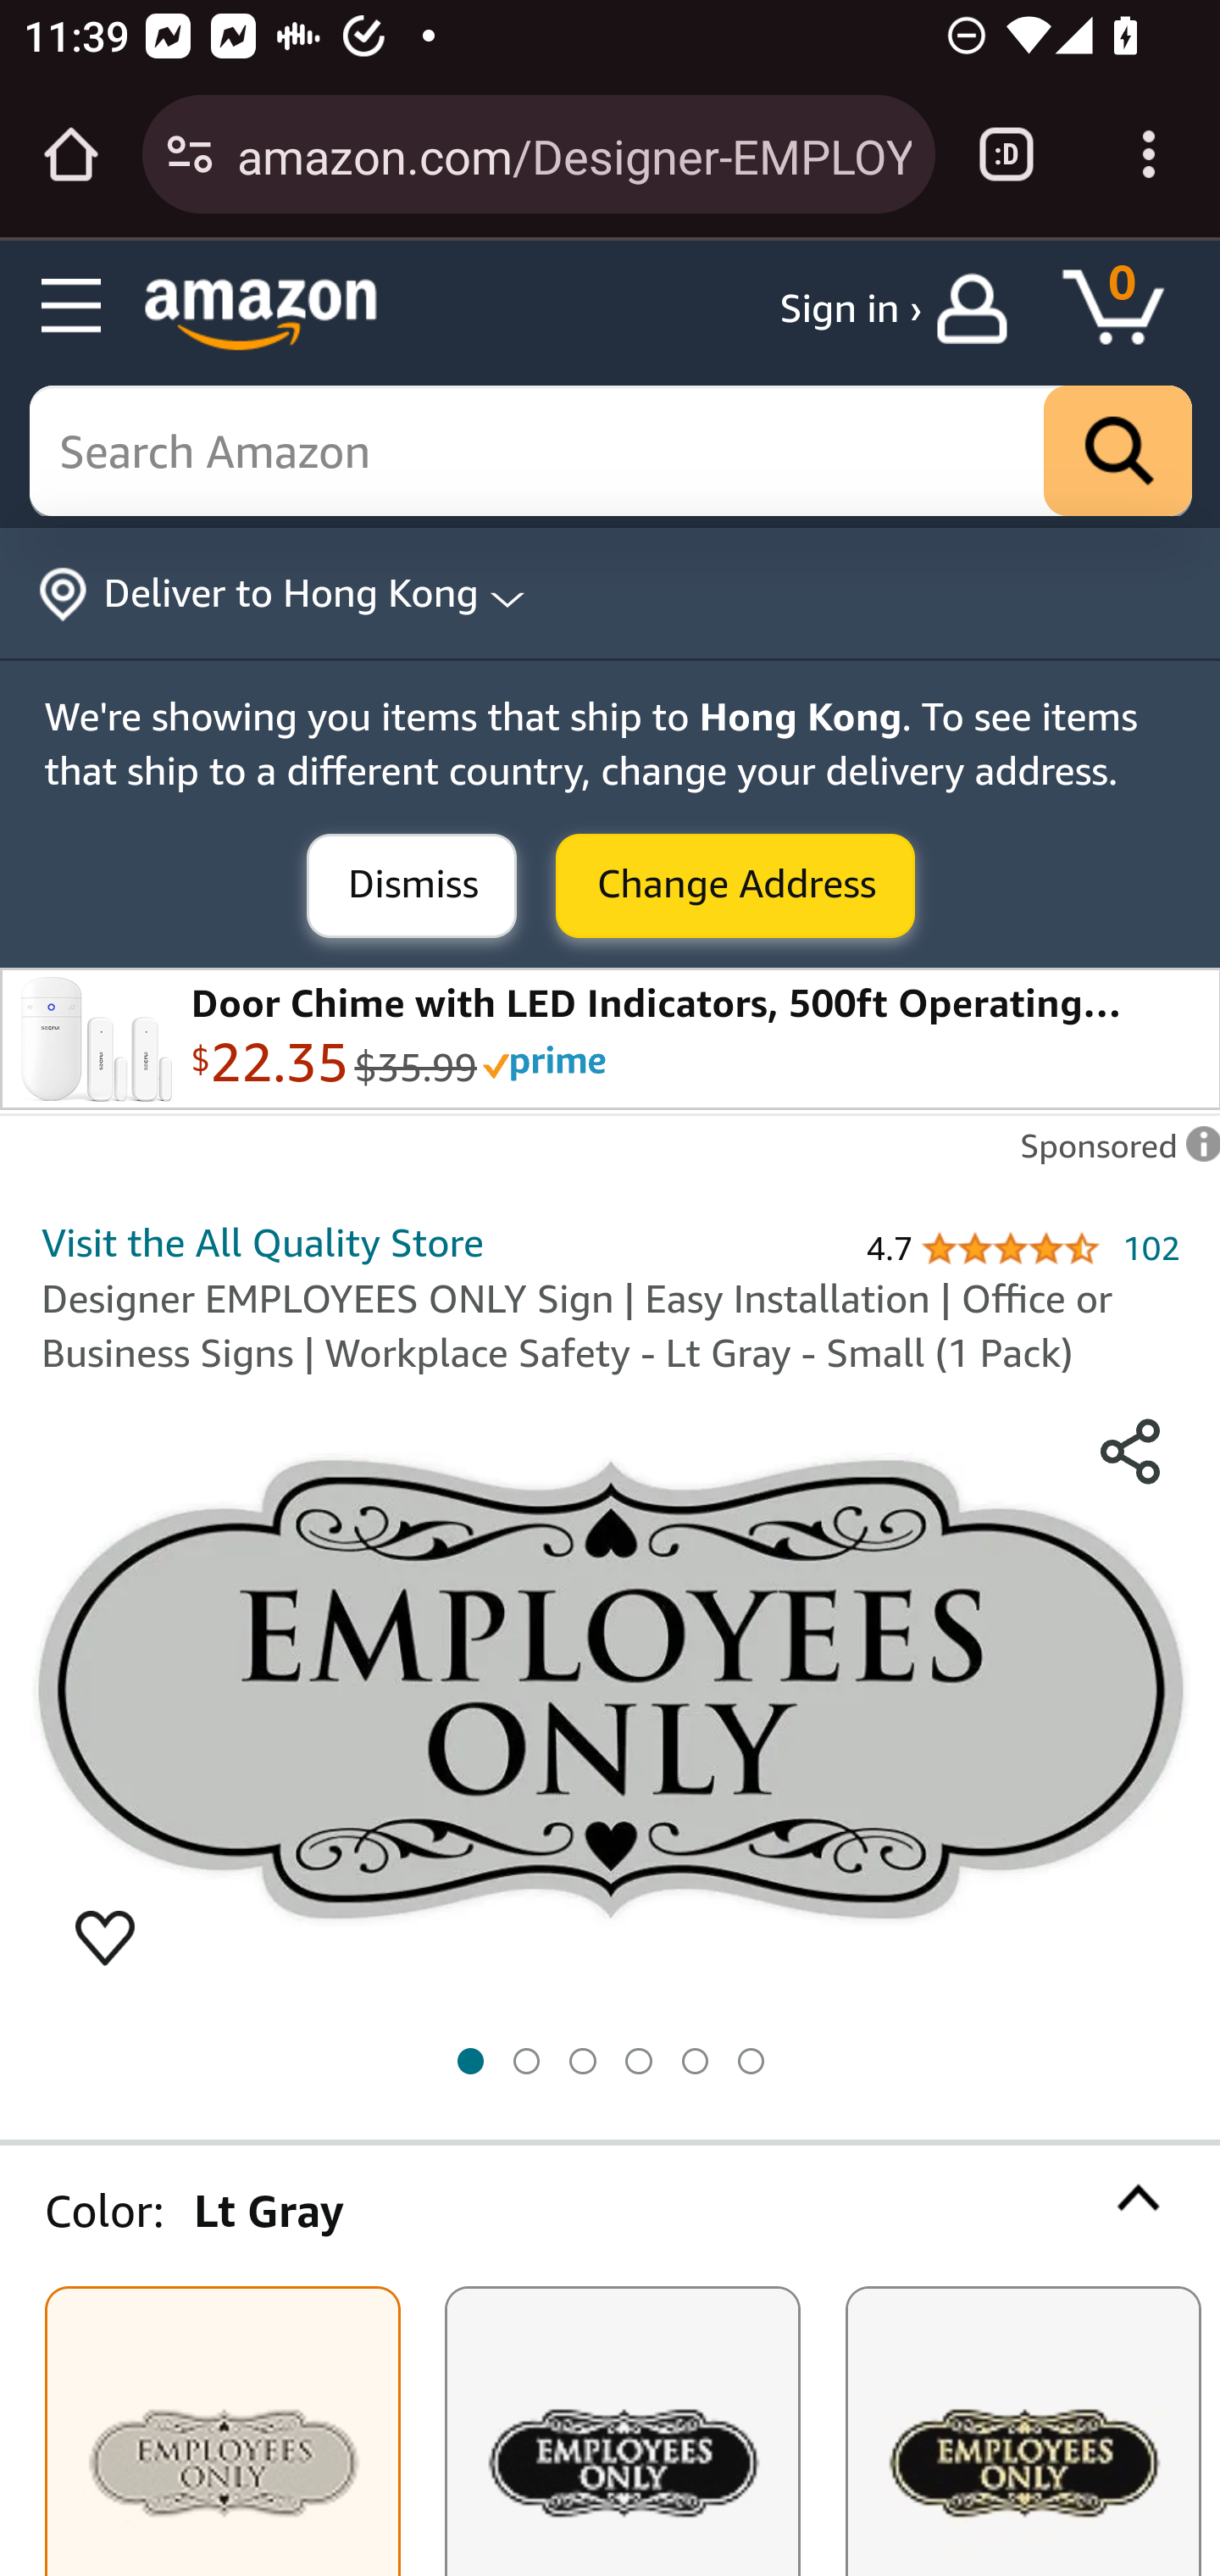 This screenshot has width=1220, height=2576. I want to click on Visit the All Quality Store, so click(263, 1241).